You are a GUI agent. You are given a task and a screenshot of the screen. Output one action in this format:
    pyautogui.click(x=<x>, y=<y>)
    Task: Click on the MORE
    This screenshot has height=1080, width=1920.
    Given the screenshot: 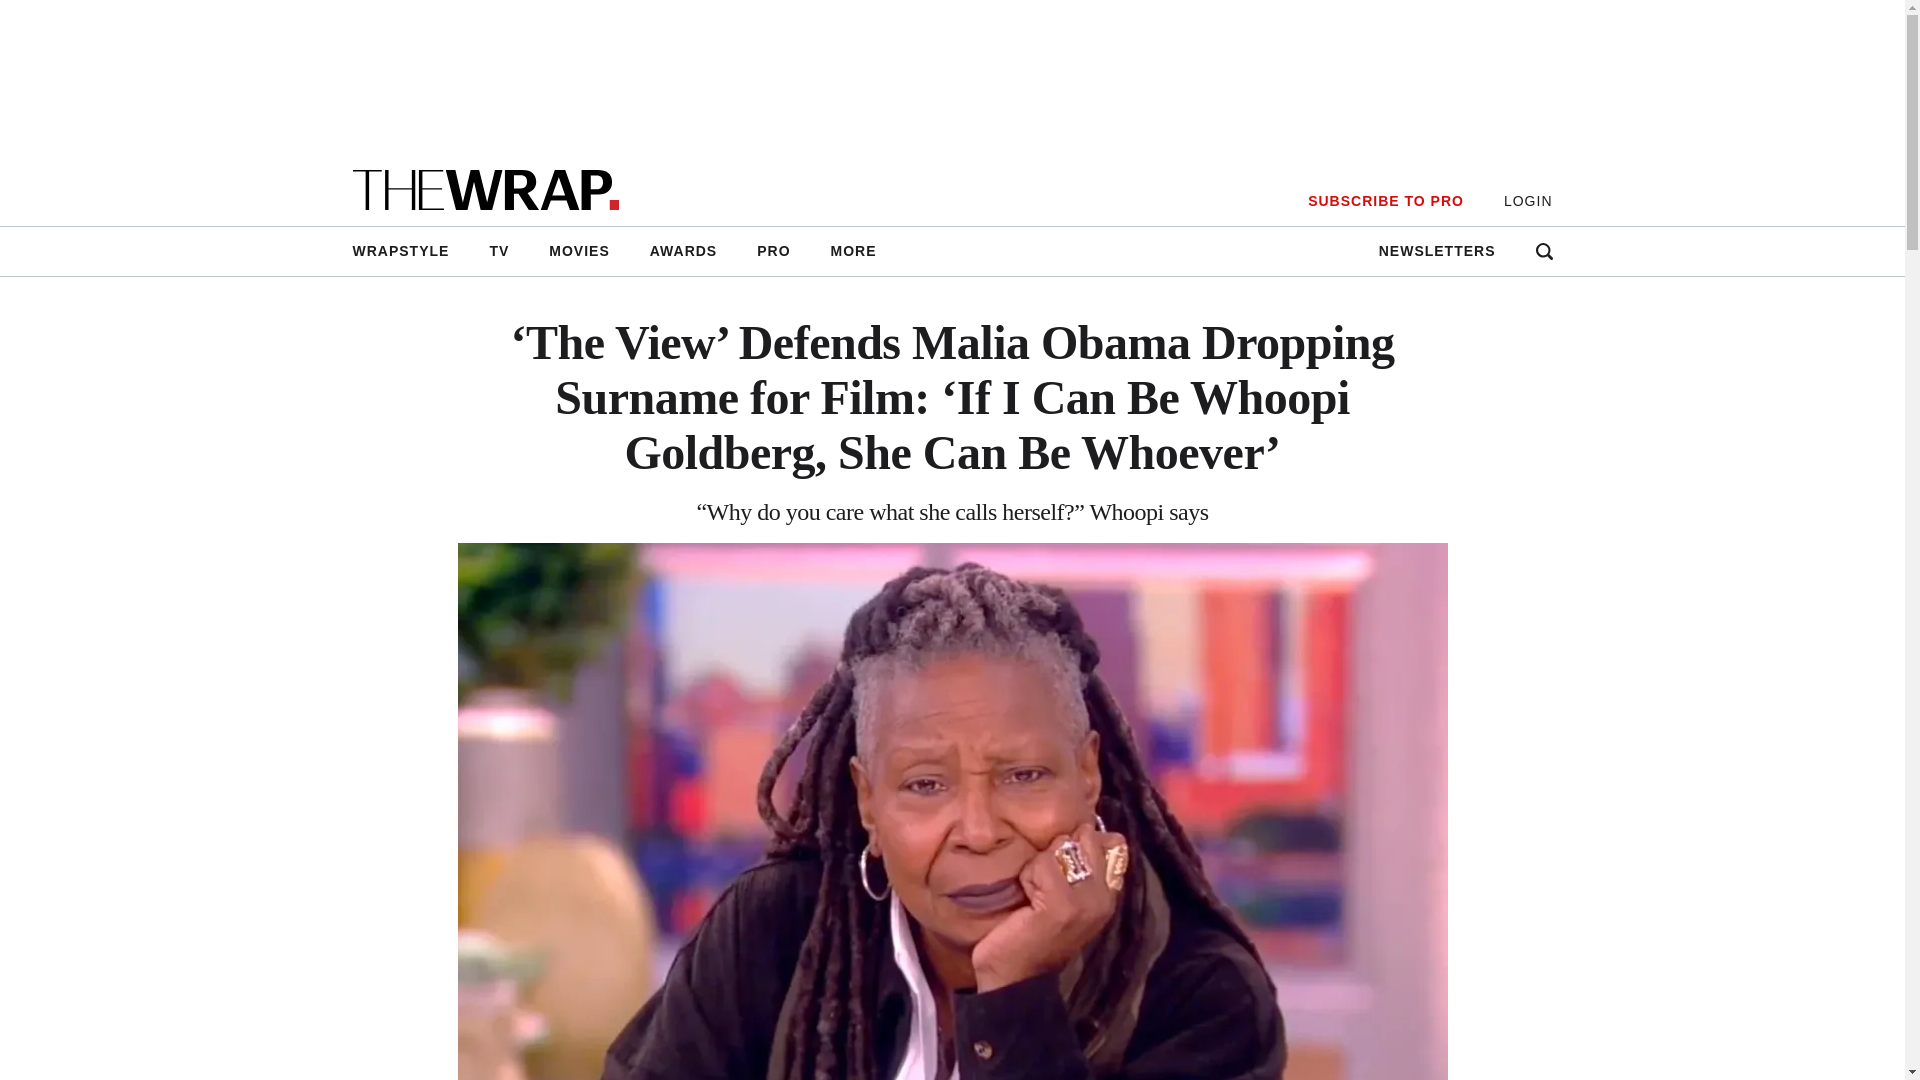 What is the action you would take?
    pyautogui.click(x=853, y=251)
    